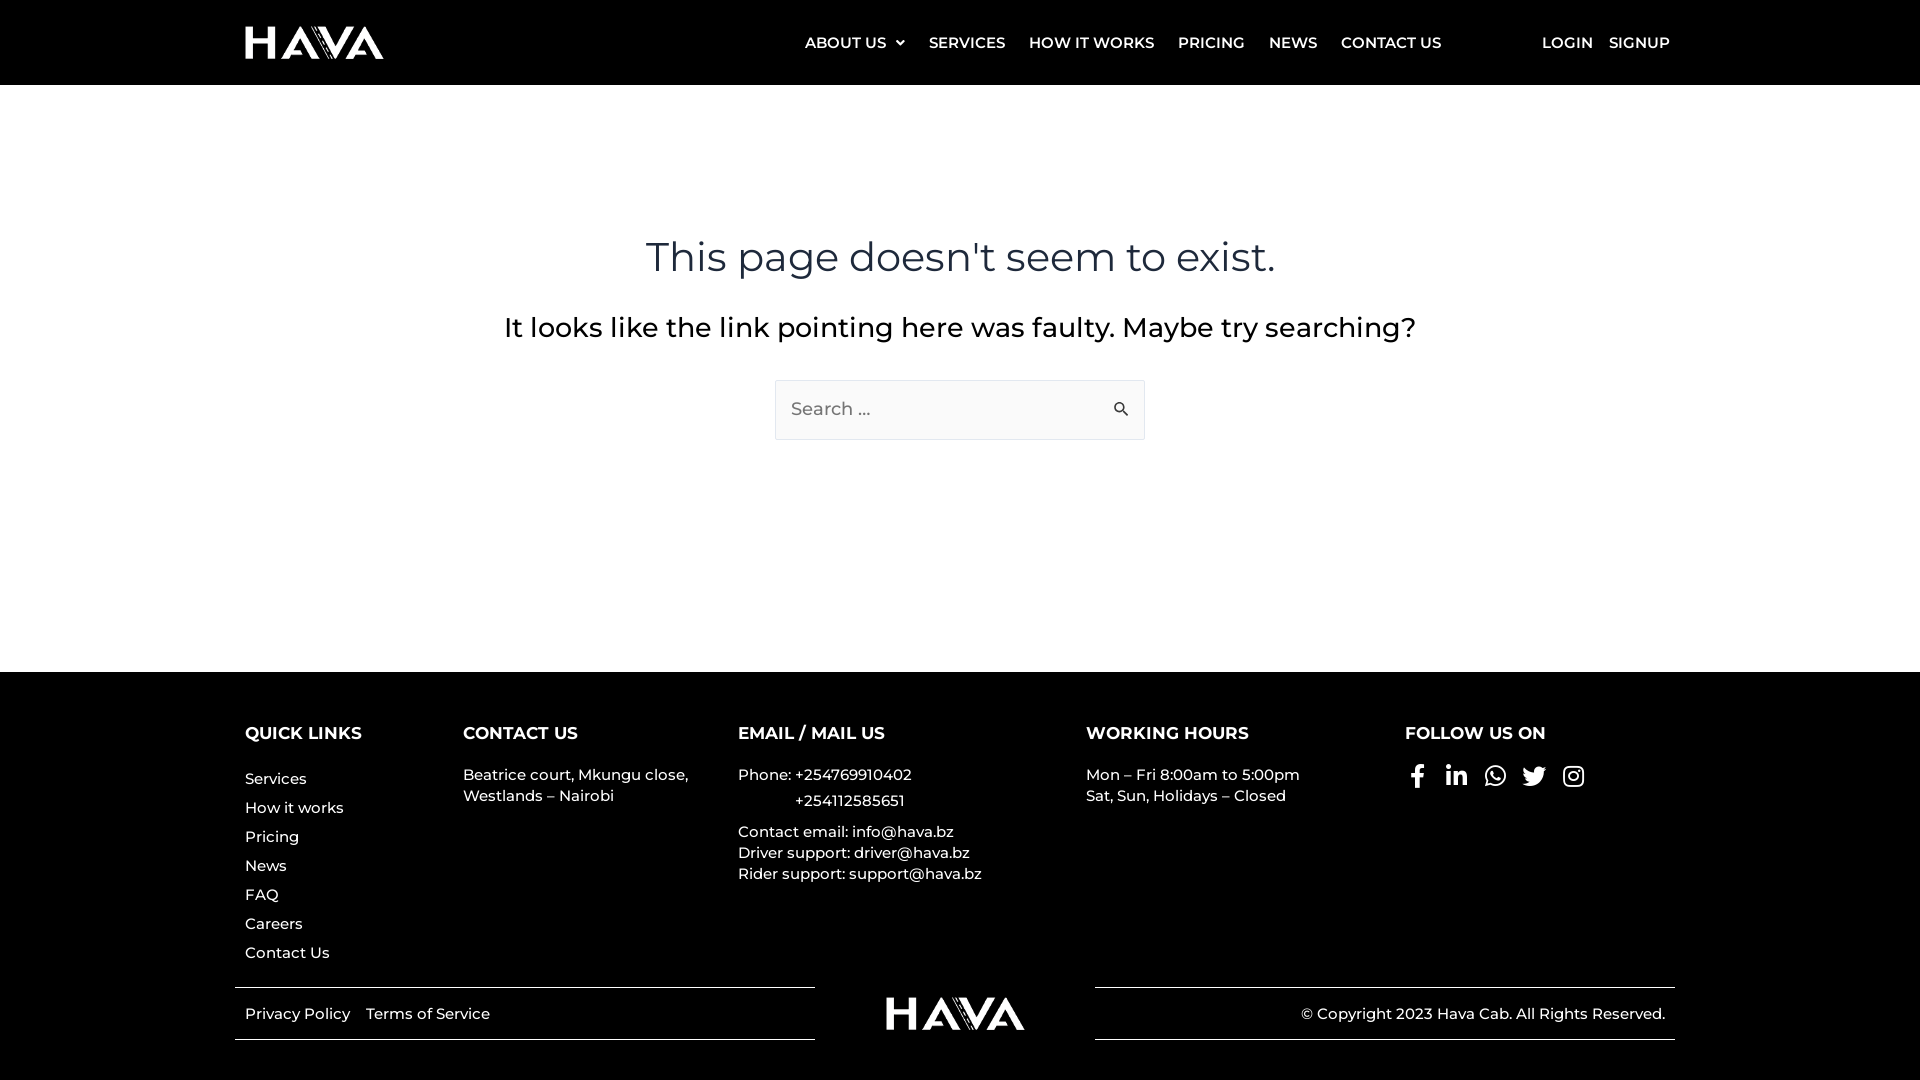 The image size is (1920, 1080). What do you see at coordinates (1640, 42) in the screenshot?
I see `SIGNUP` at bounding box center [1640, 42].